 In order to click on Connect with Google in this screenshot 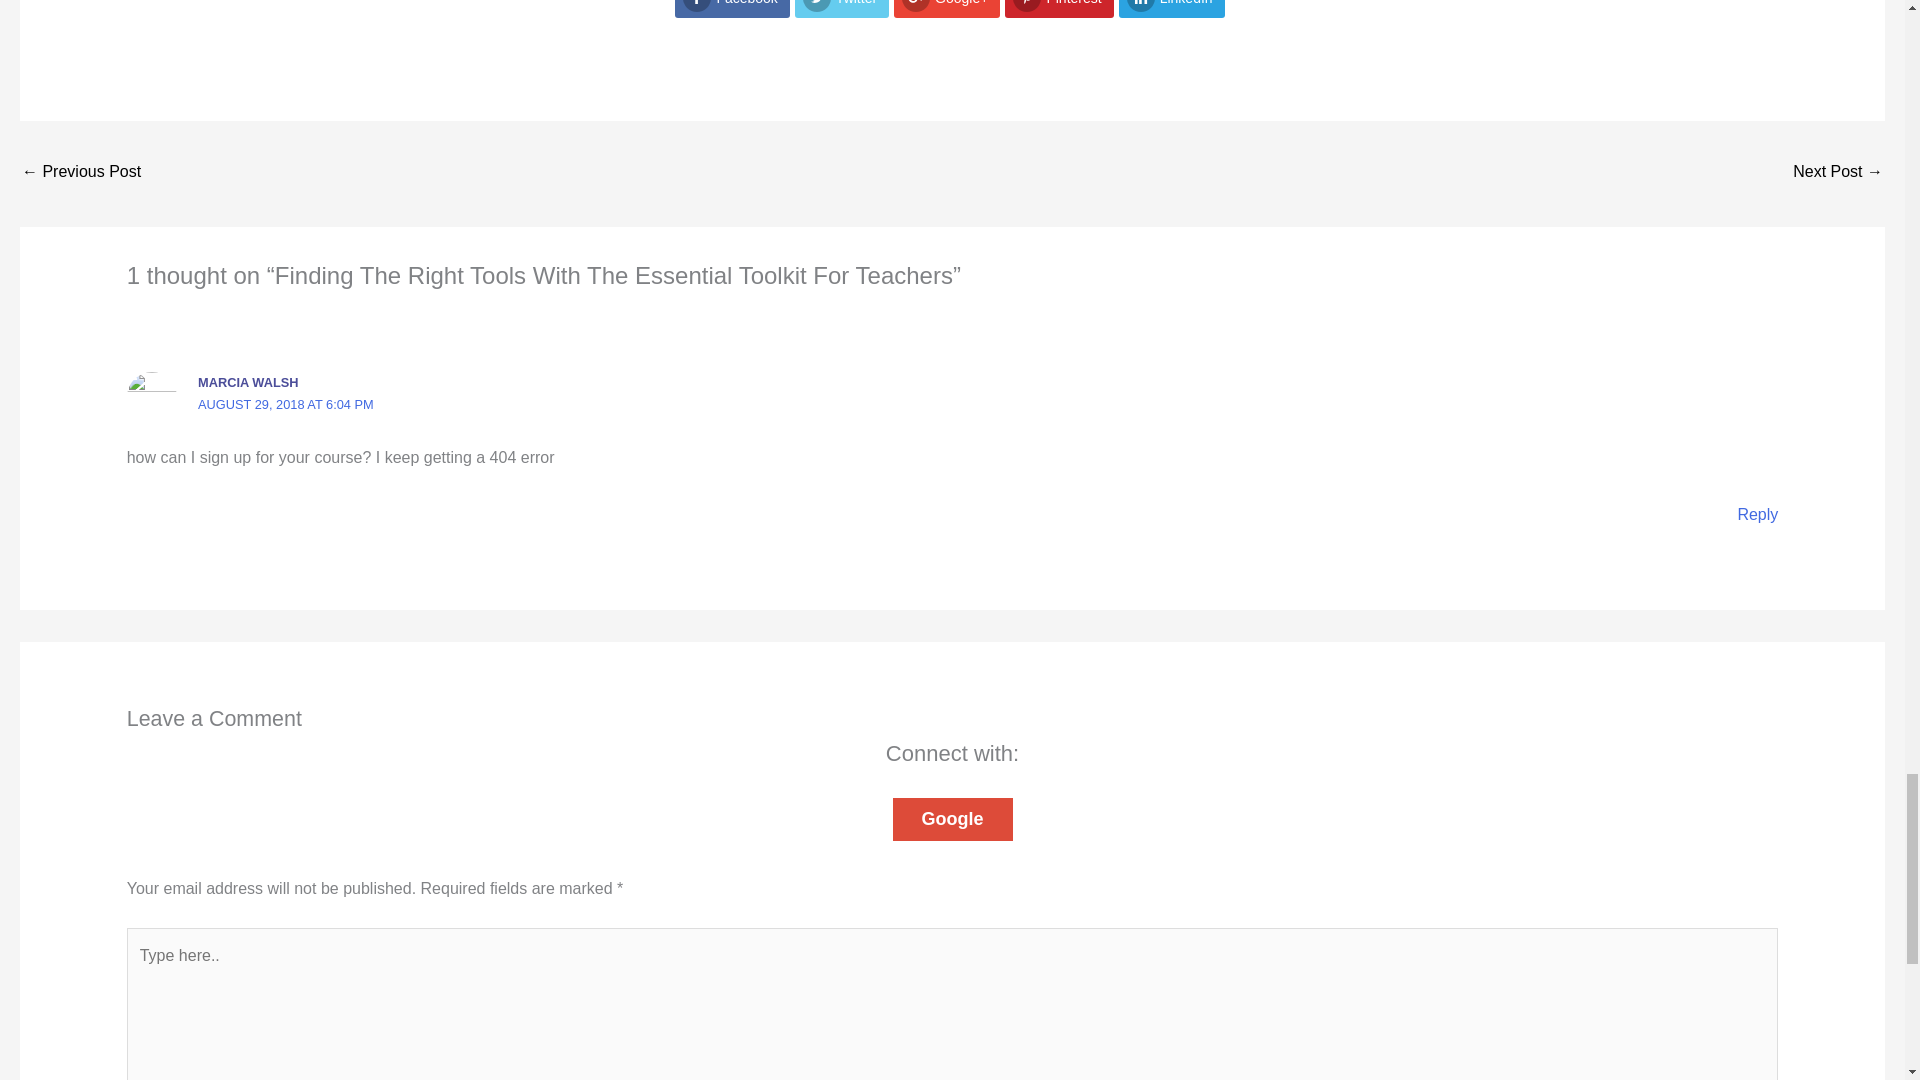, I will do `click(952, 820)`.